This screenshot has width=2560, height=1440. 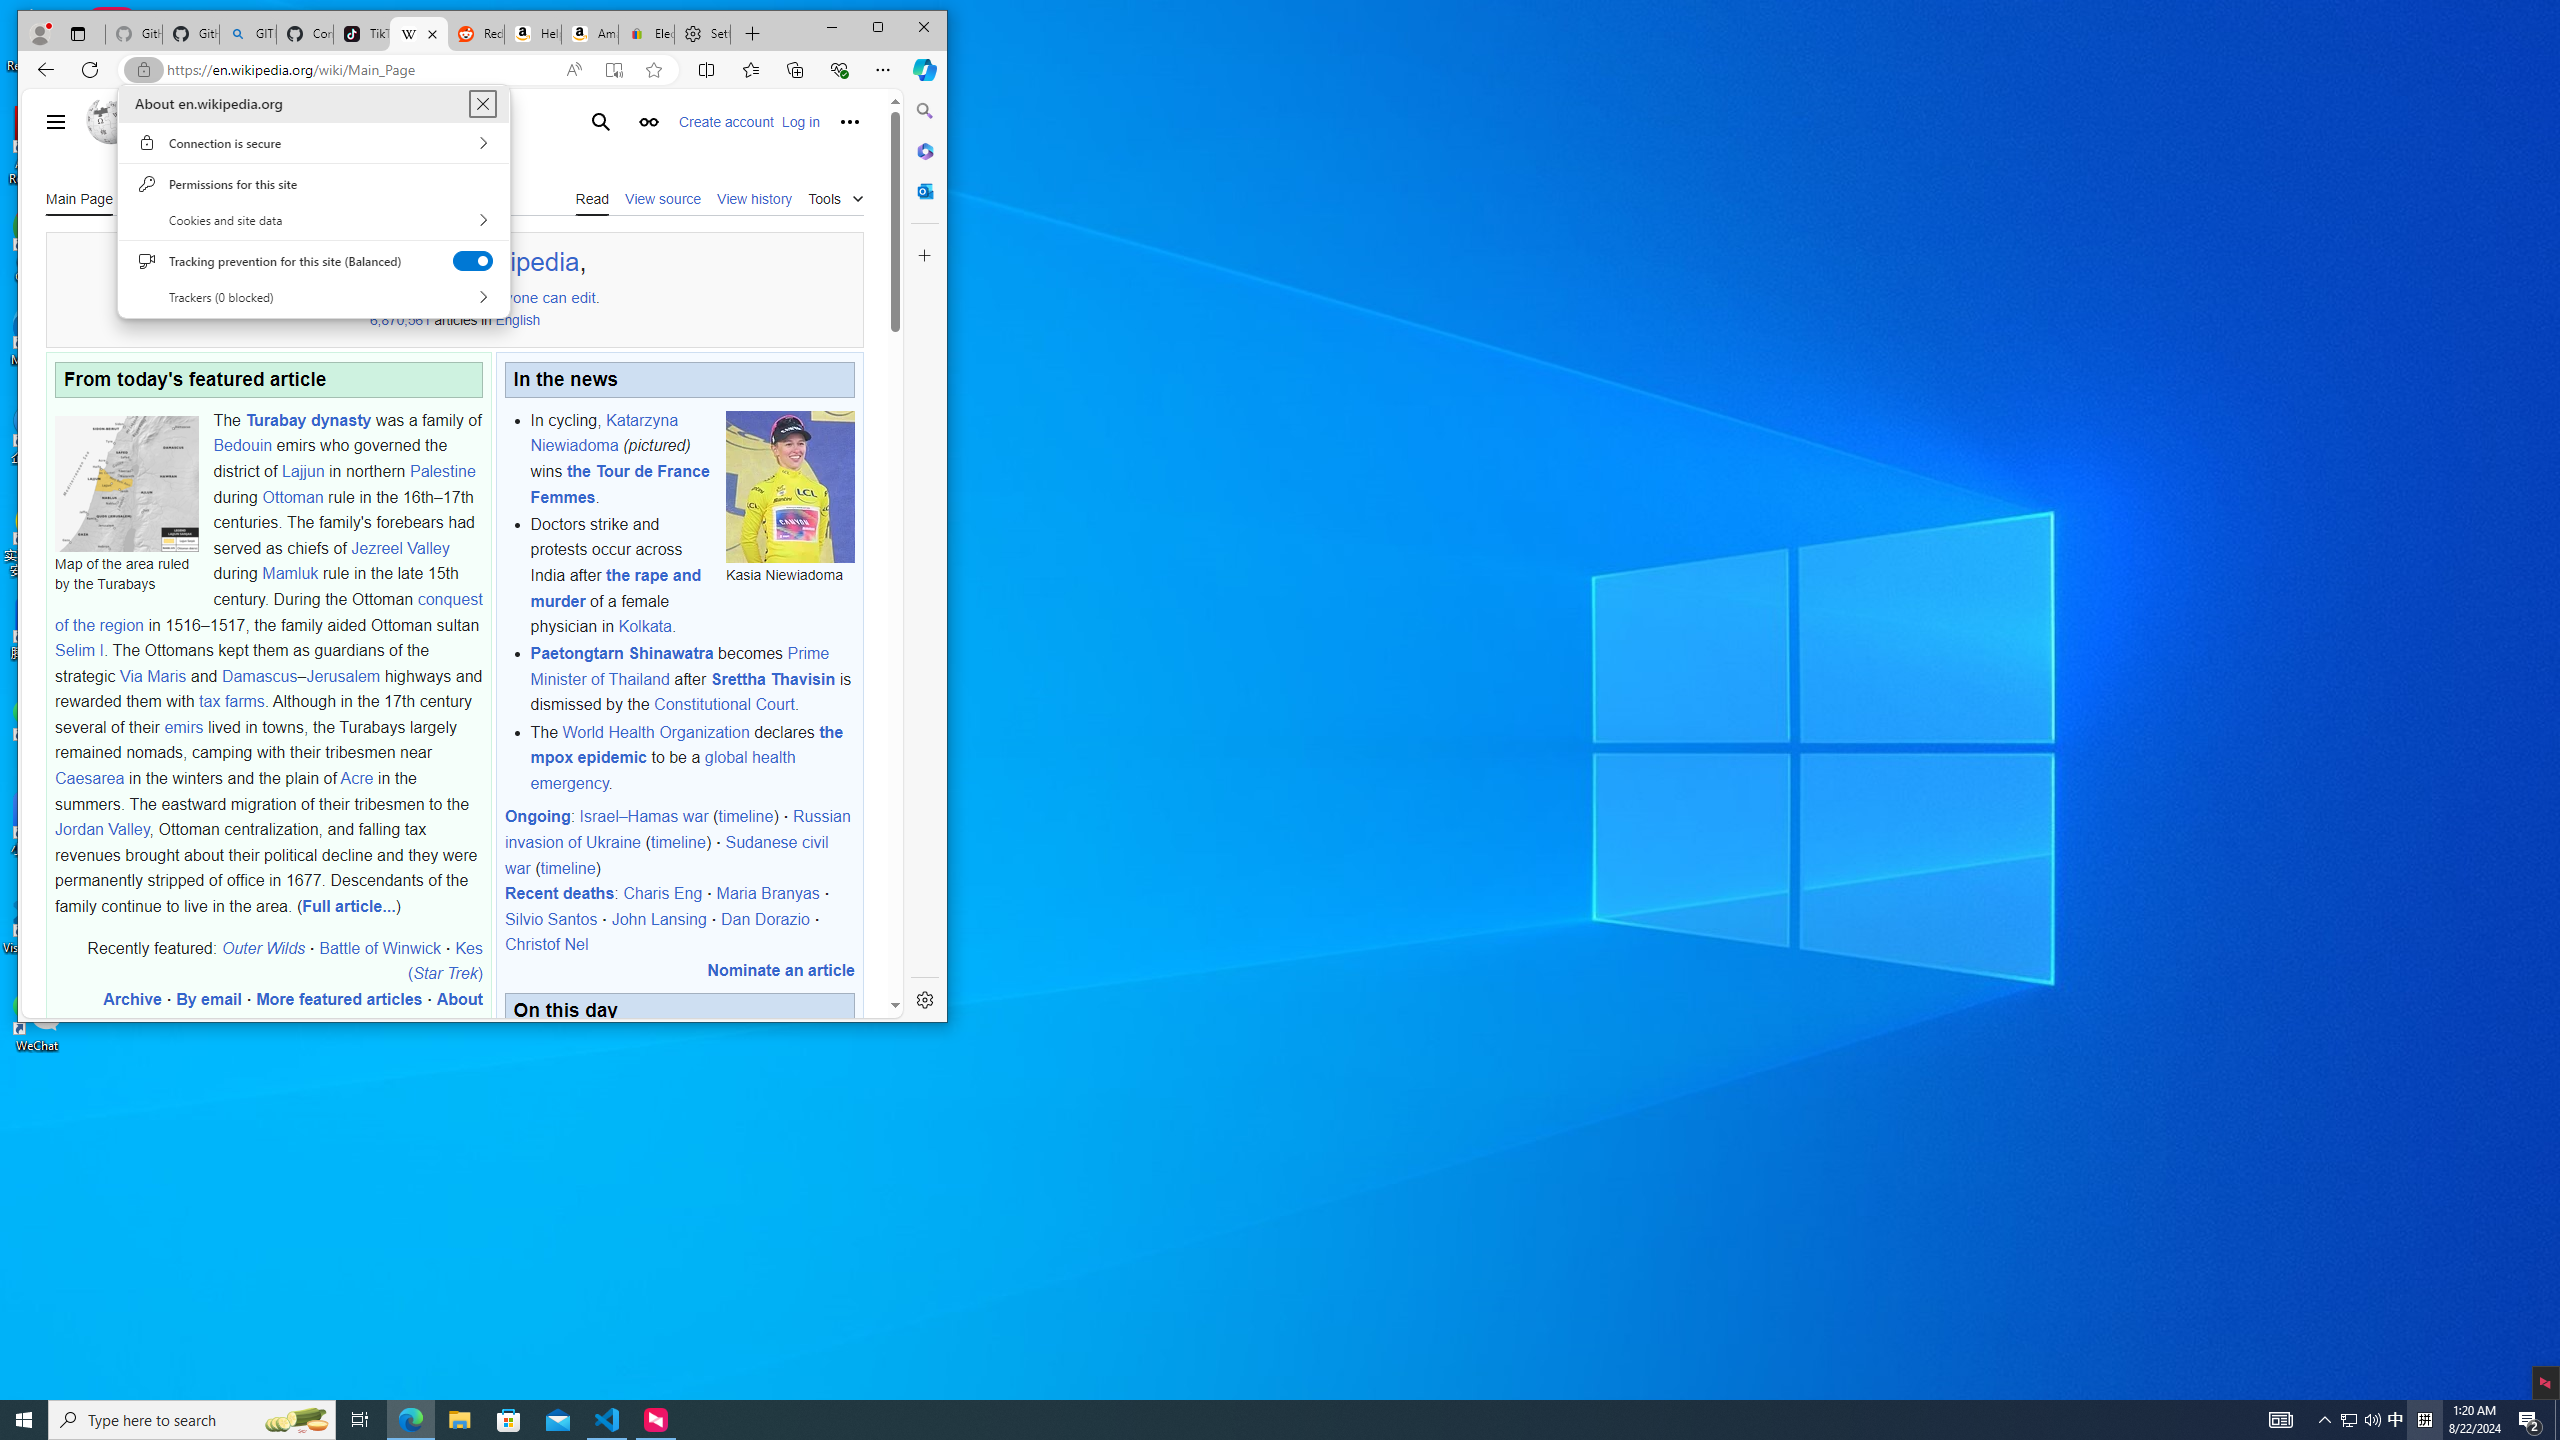 I want to click on Palestine, so click(x=442, y=470).